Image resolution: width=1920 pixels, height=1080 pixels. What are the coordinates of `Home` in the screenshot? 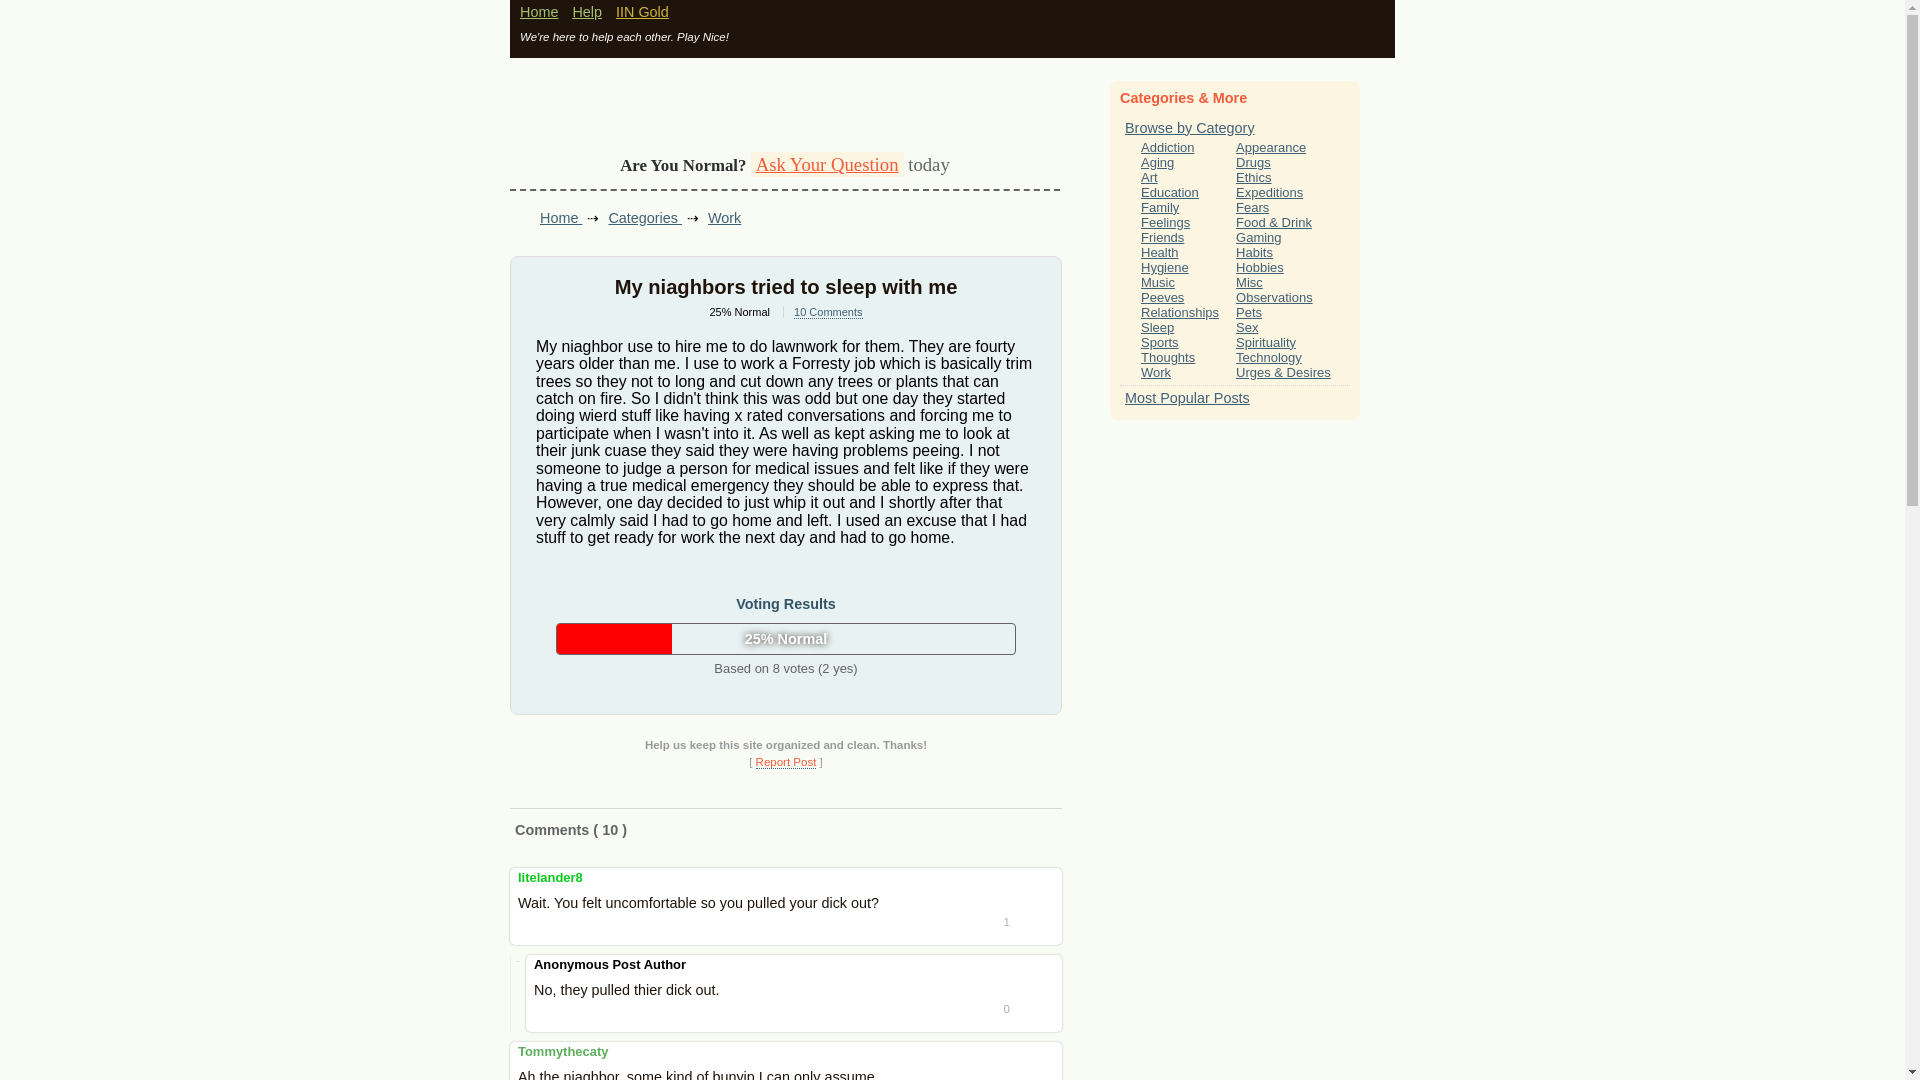 It's located at (560, 217).